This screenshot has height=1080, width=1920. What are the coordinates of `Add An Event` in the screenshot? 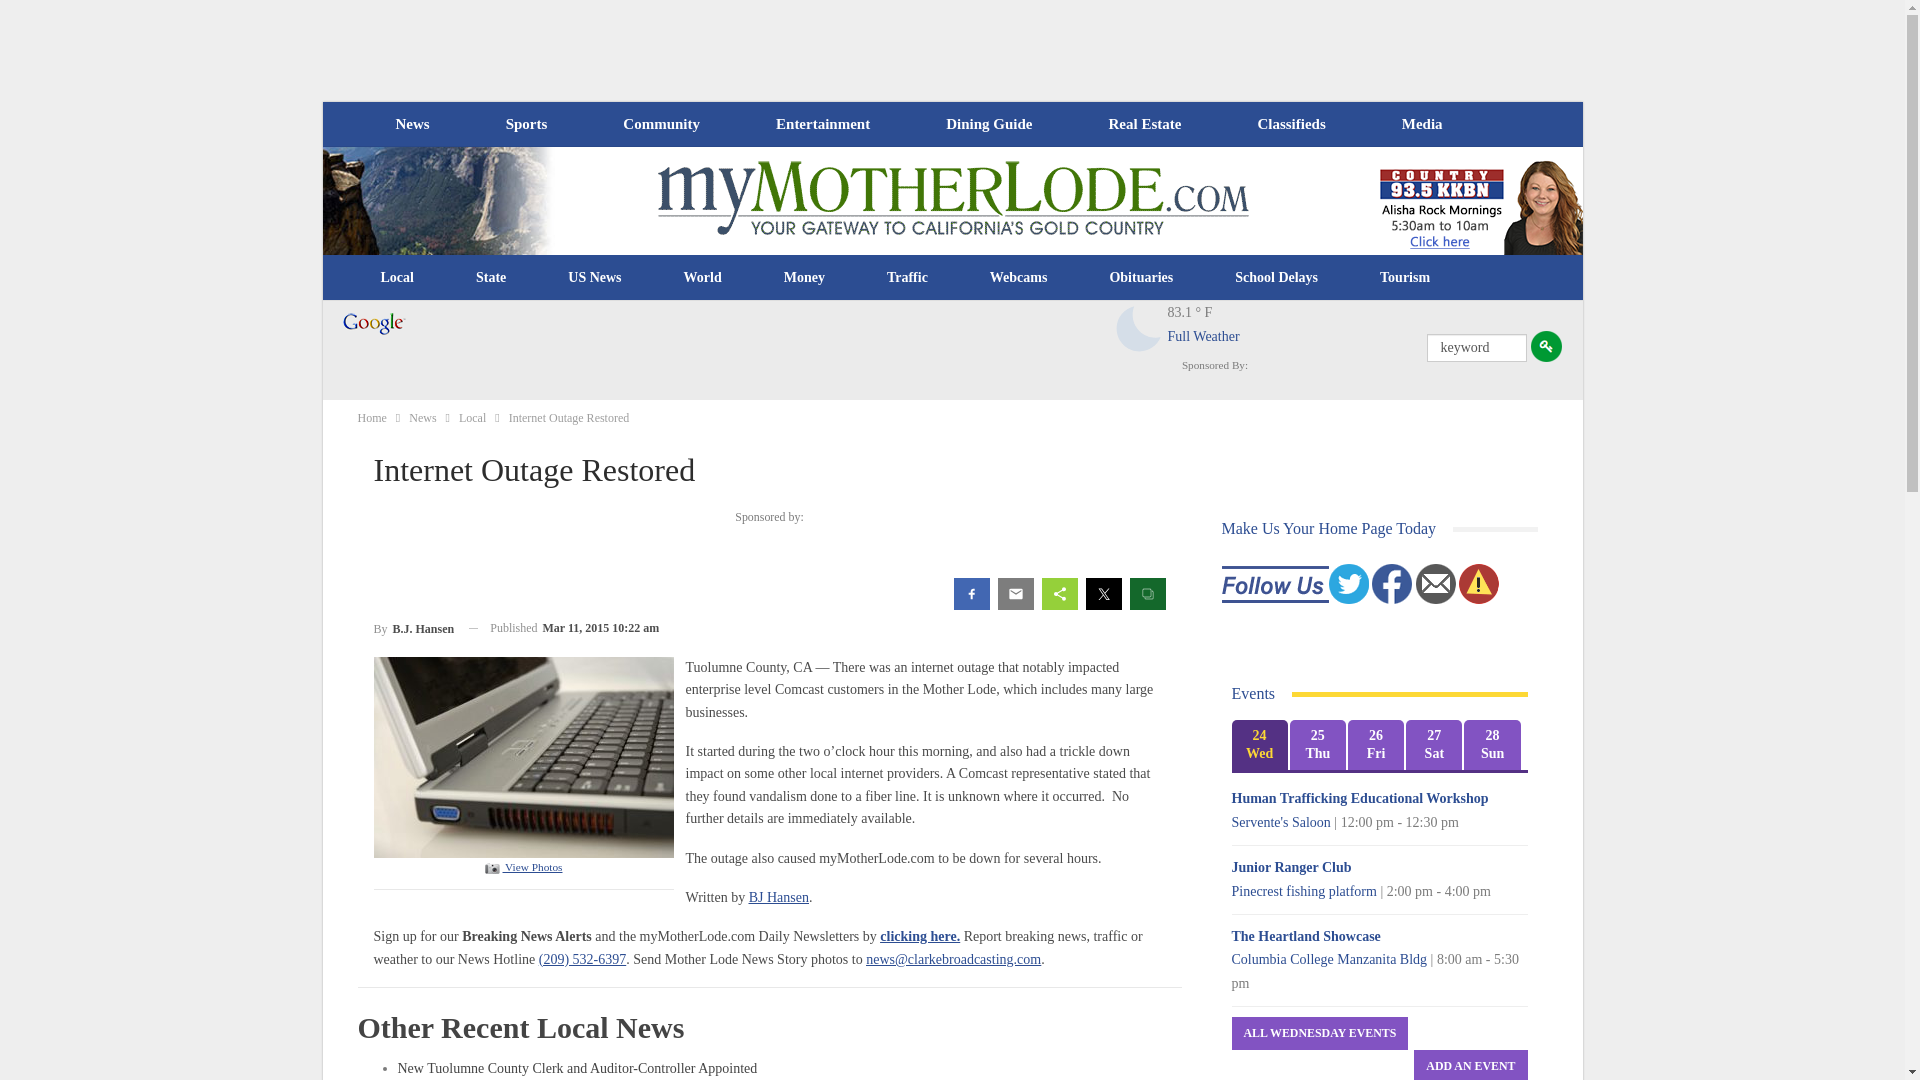 It's located at (1470, 1064).